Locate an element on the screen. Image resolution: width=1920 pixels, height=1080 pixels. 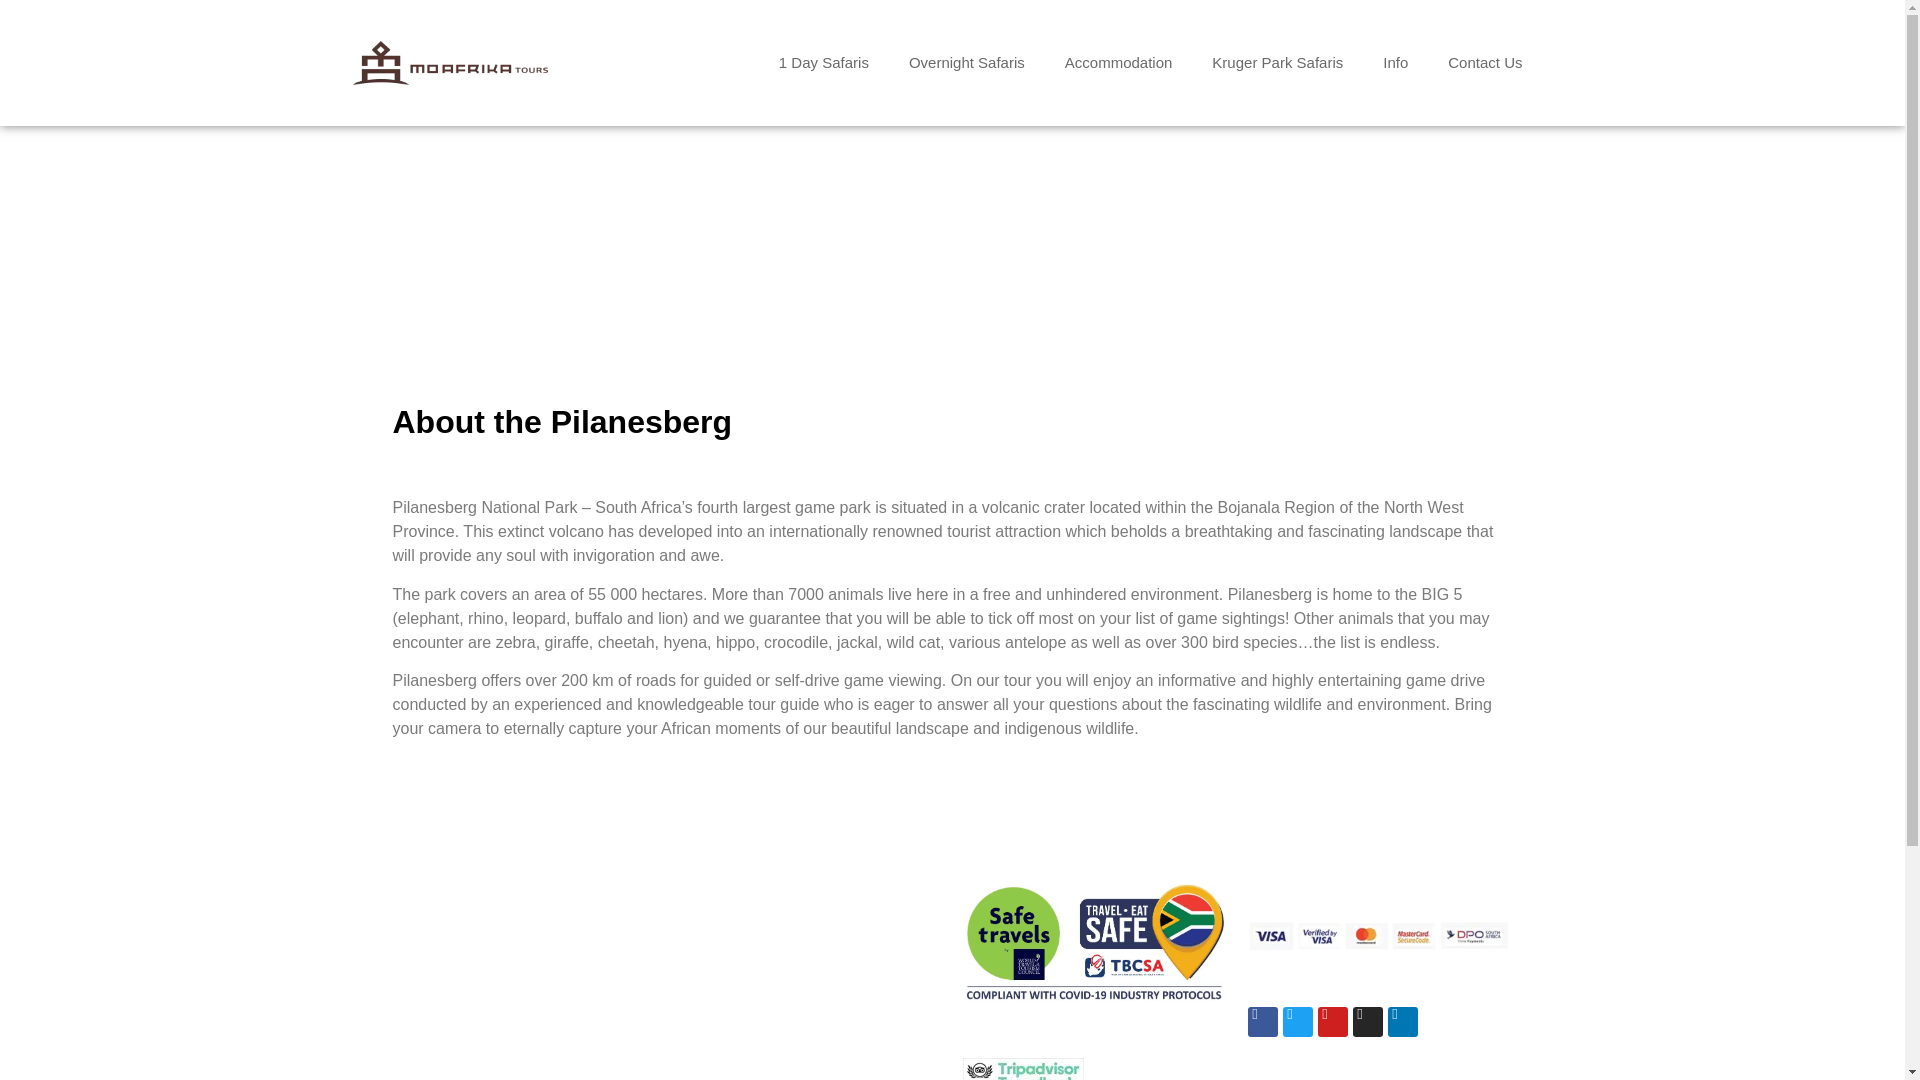
Closed vehicle tour is located at coordinates (460, 931).